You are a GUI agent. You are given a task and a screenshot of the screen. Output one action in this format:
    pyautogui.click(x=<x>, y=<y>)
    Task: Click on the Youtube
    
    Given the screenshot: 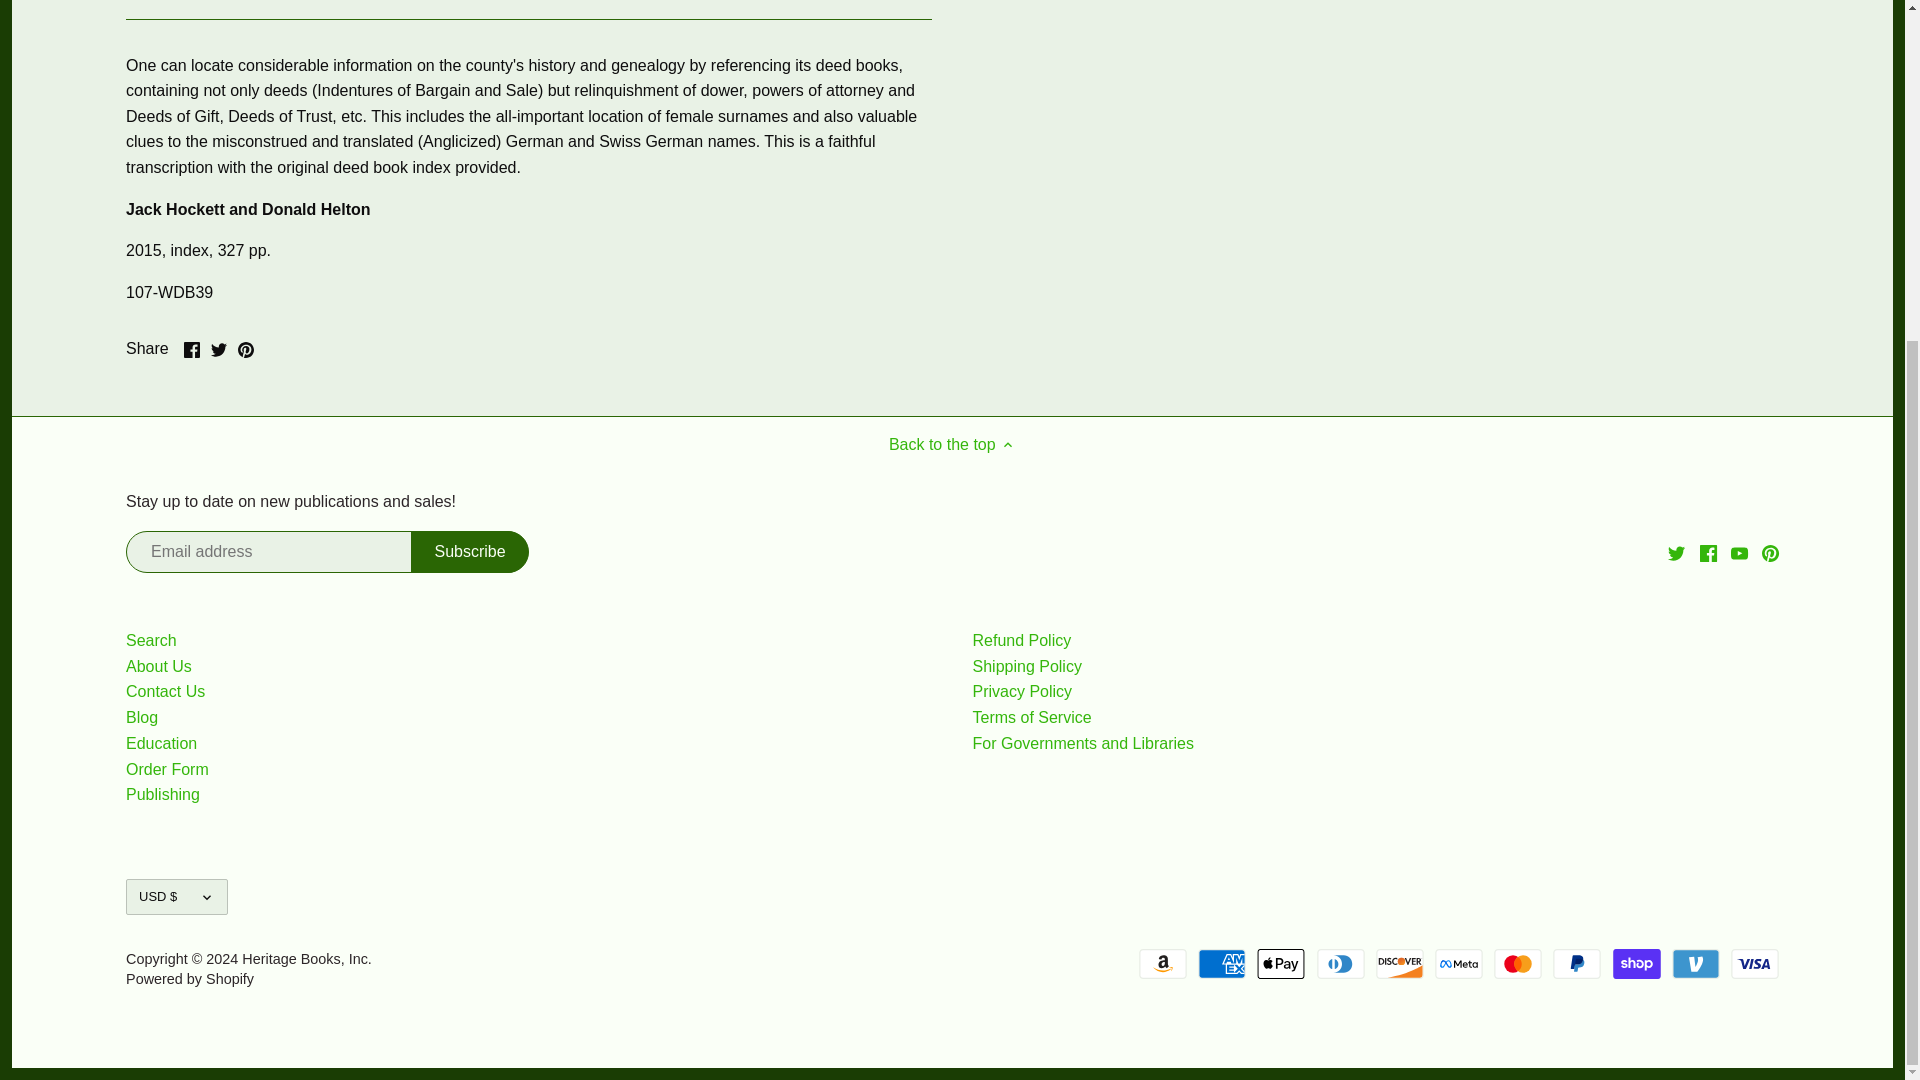 What is the action you would take?
    pyautogui.click(x=1739, y=553)
    